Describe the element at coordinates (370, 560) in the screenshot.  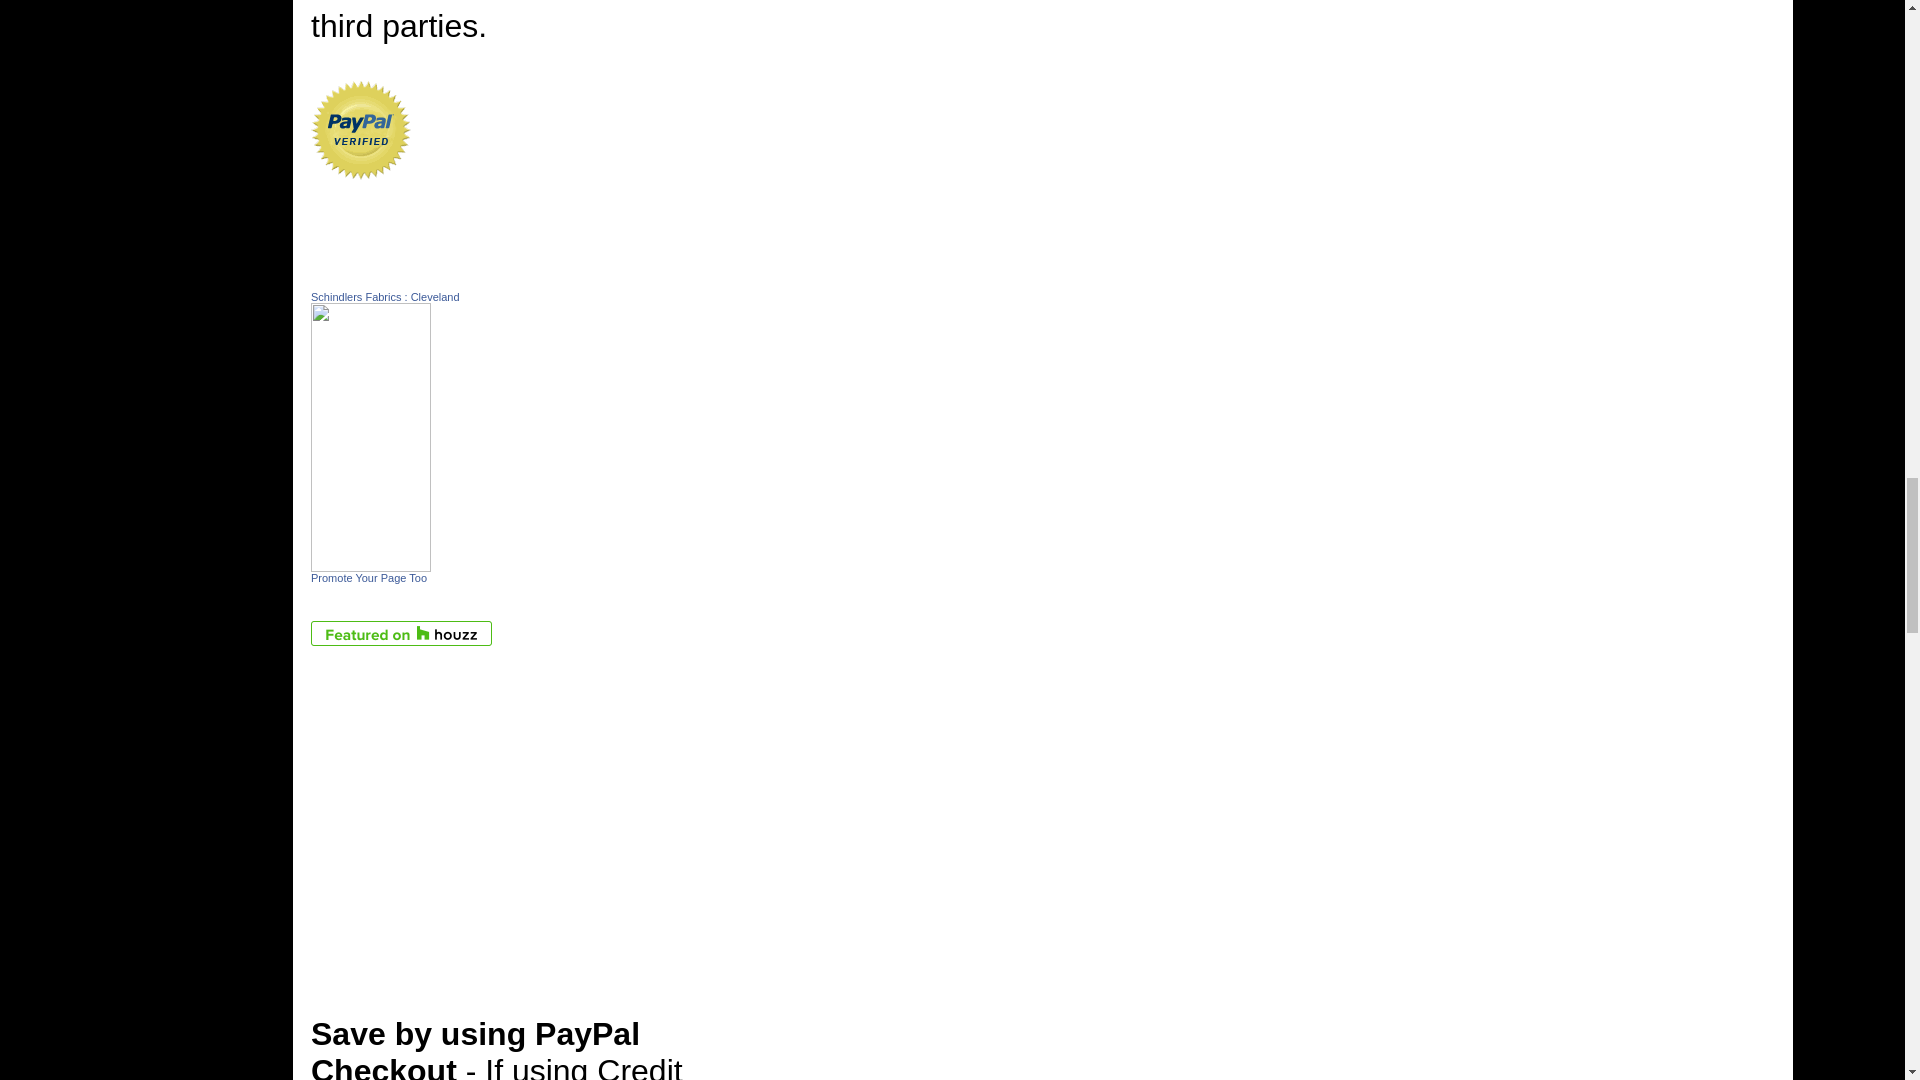
I see `Schindlers Fabrics : Cleveland` at that location.